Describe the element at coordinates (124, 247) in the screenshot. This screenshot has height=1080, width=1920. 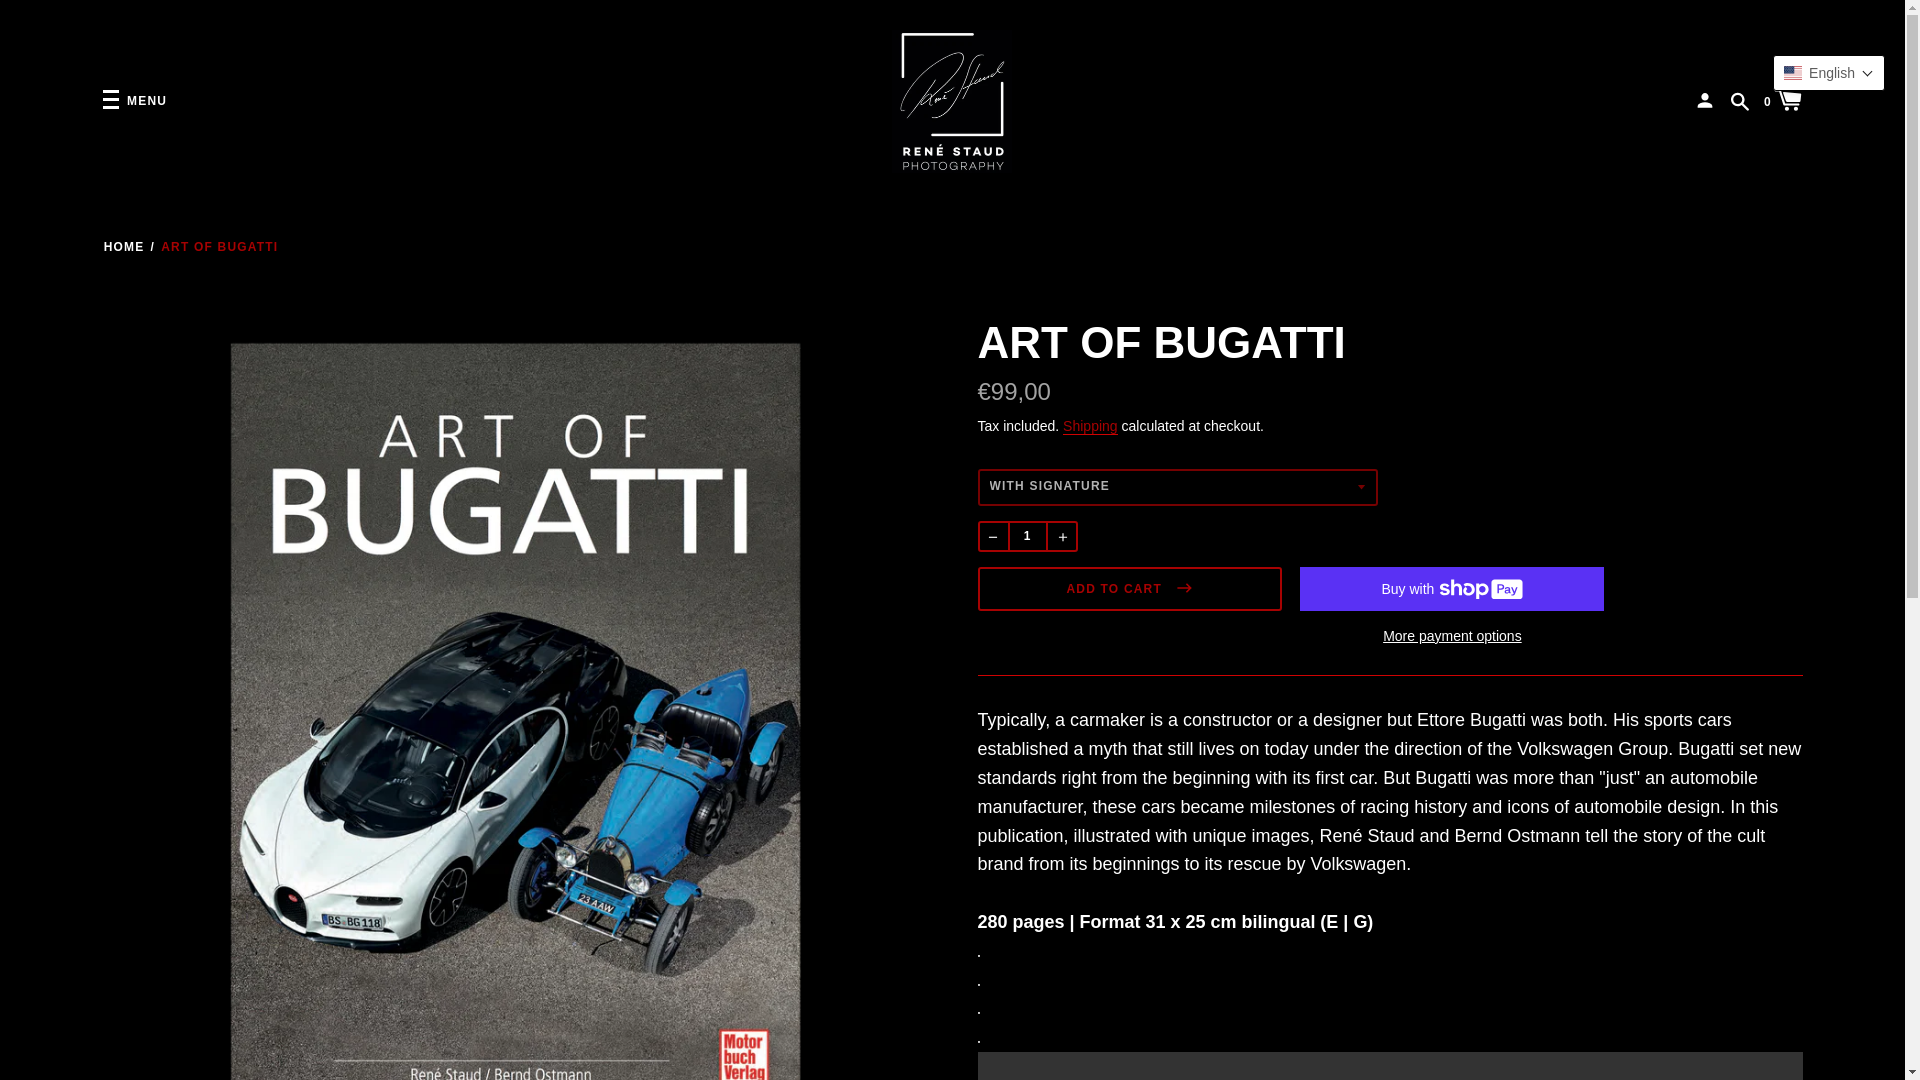
I see `HOME` at that location.